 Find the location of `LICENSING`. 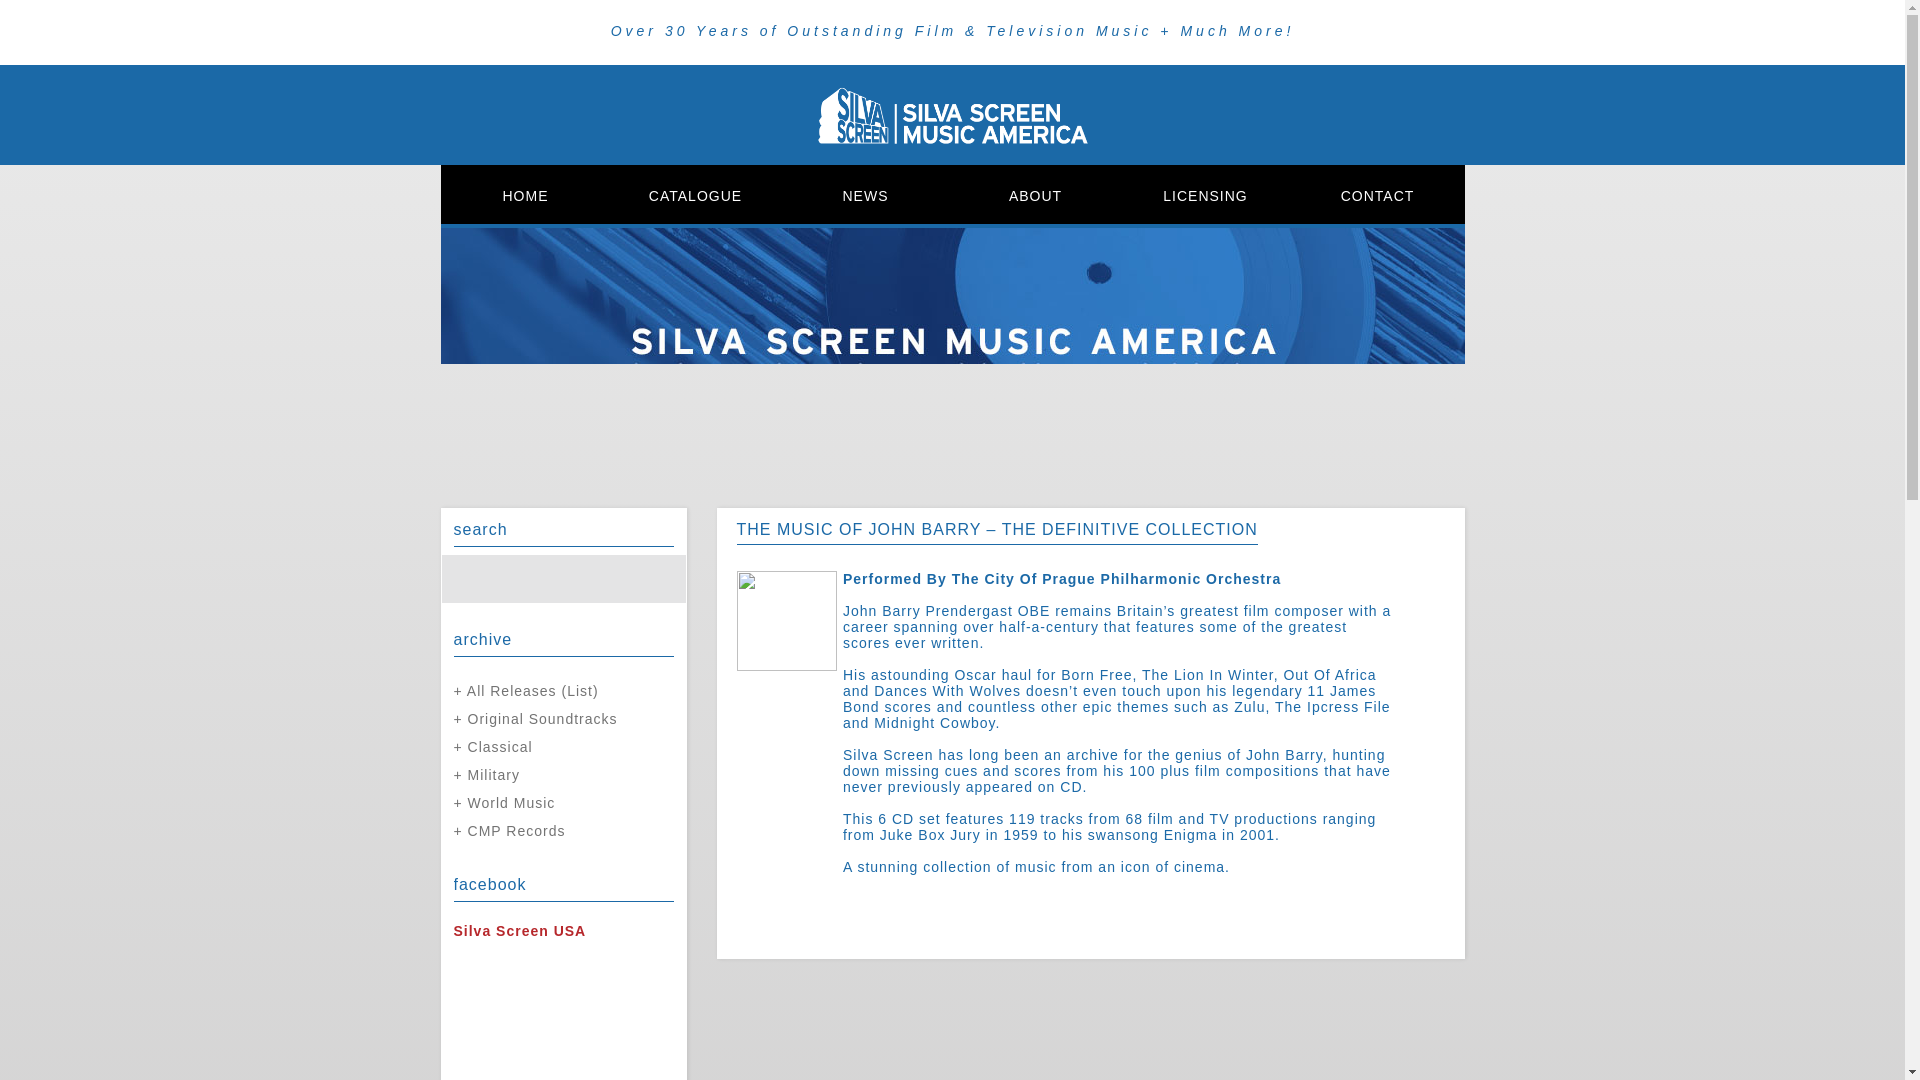

LICENSING is located at coordinates (1204, 195).